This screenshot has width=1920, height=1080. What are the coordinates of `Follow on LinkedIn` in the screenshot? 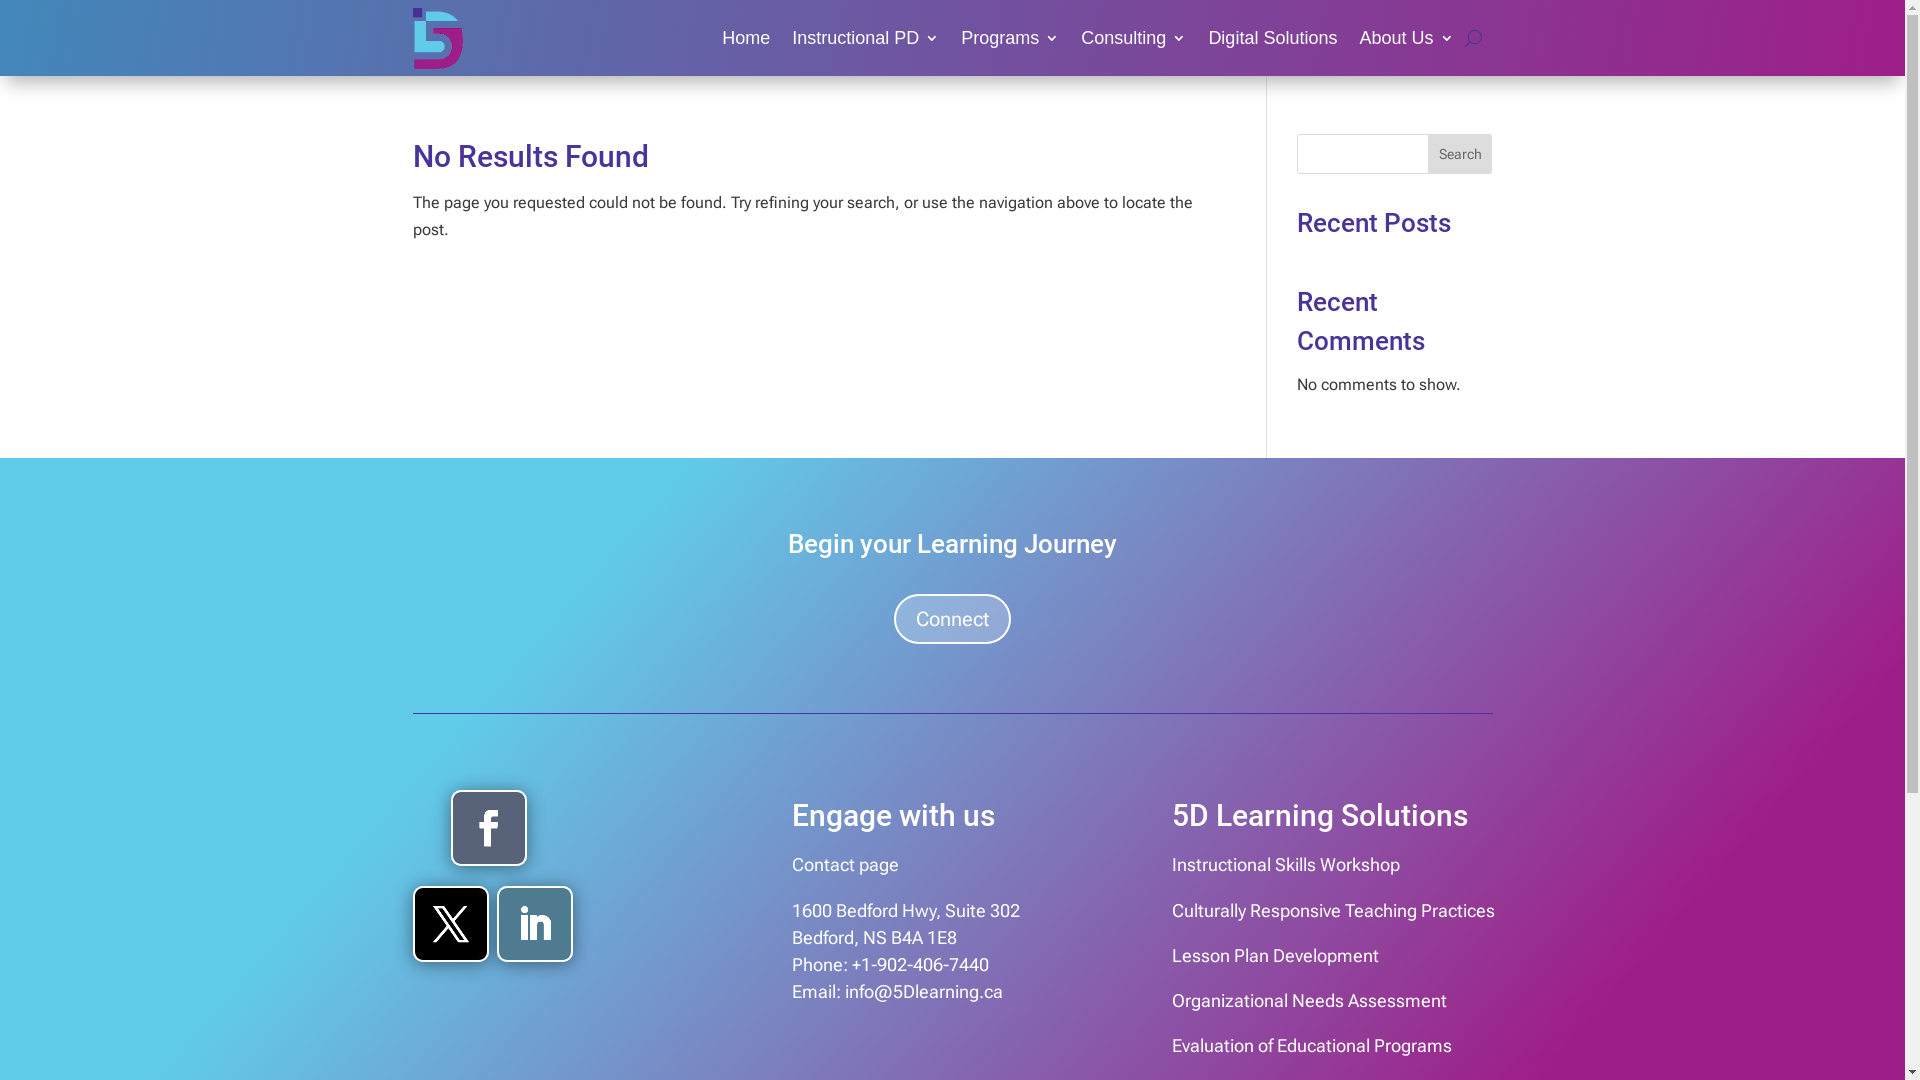 It's located at (535, 924).